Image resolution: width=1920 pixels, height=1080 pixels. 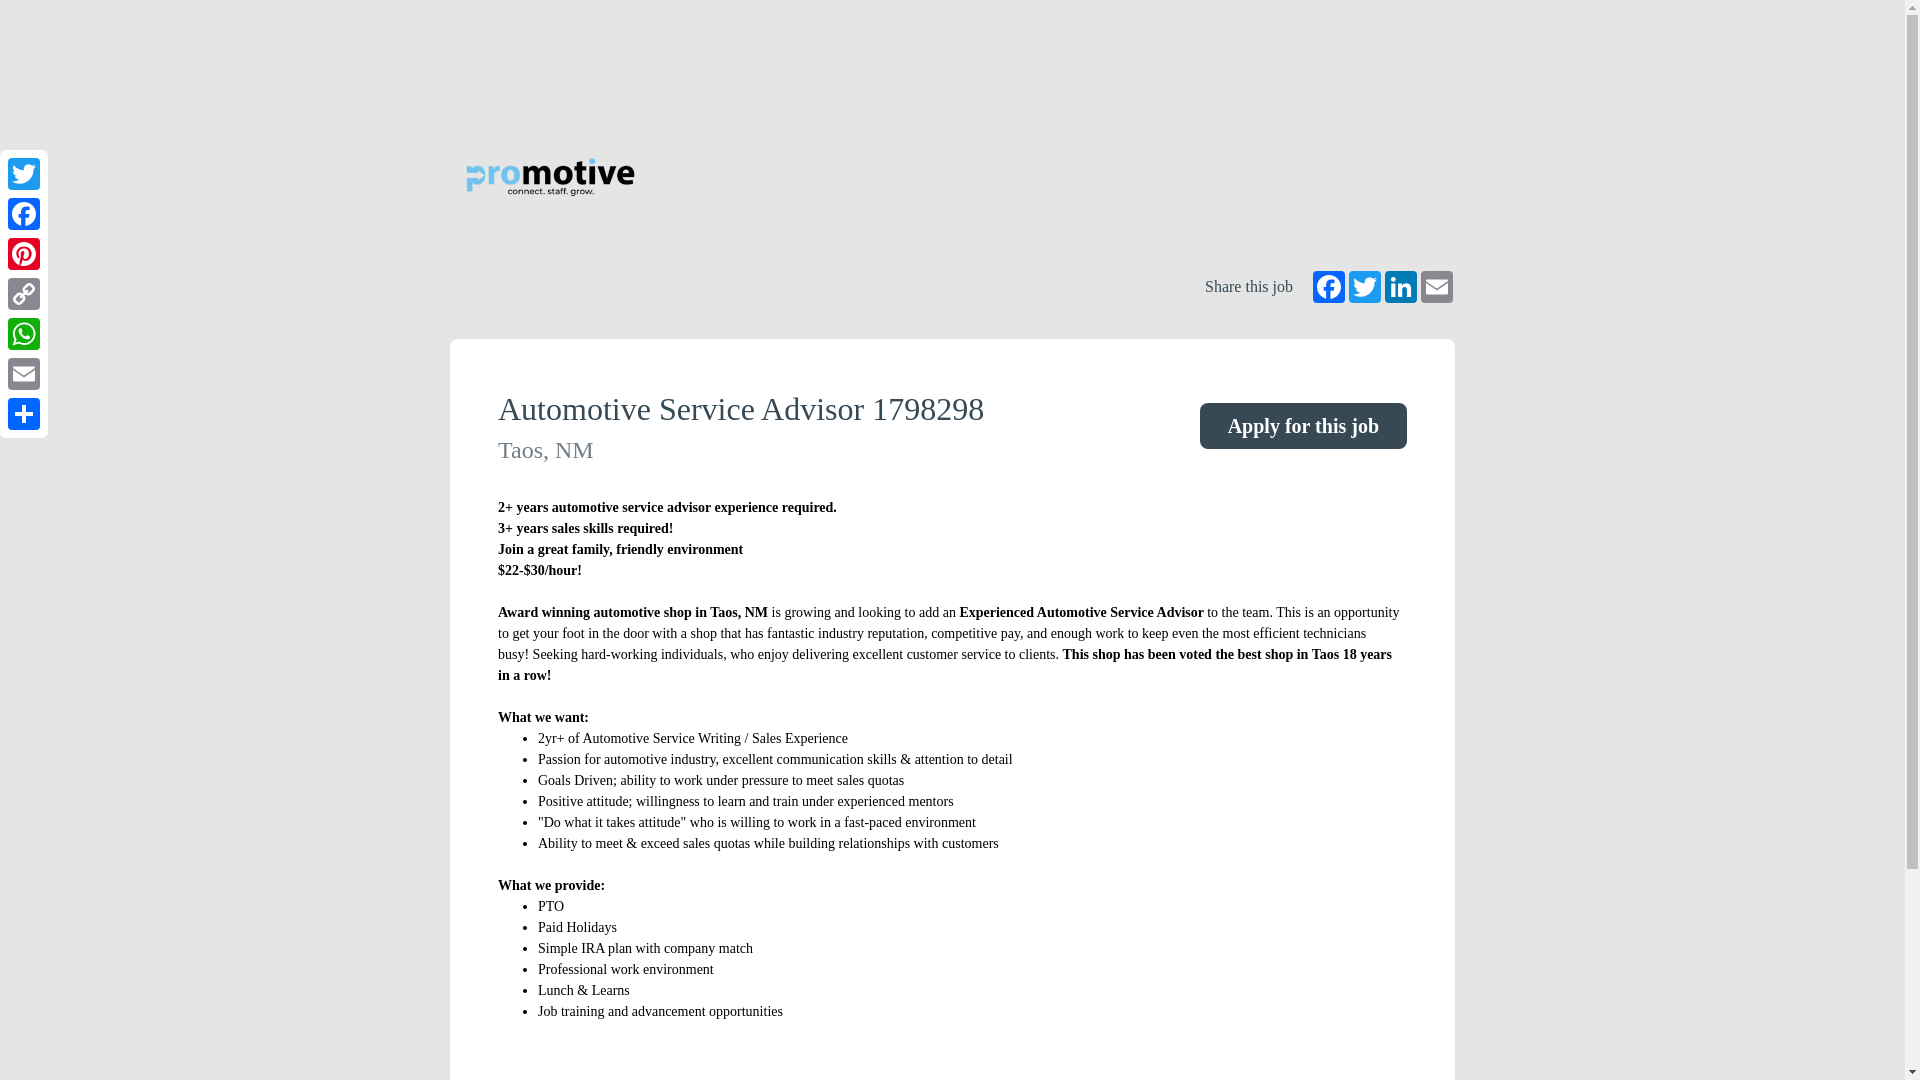 What do you see at coordinates (24, 374) in the screenshot?
I see `Email` at bounding box center [24, 374].